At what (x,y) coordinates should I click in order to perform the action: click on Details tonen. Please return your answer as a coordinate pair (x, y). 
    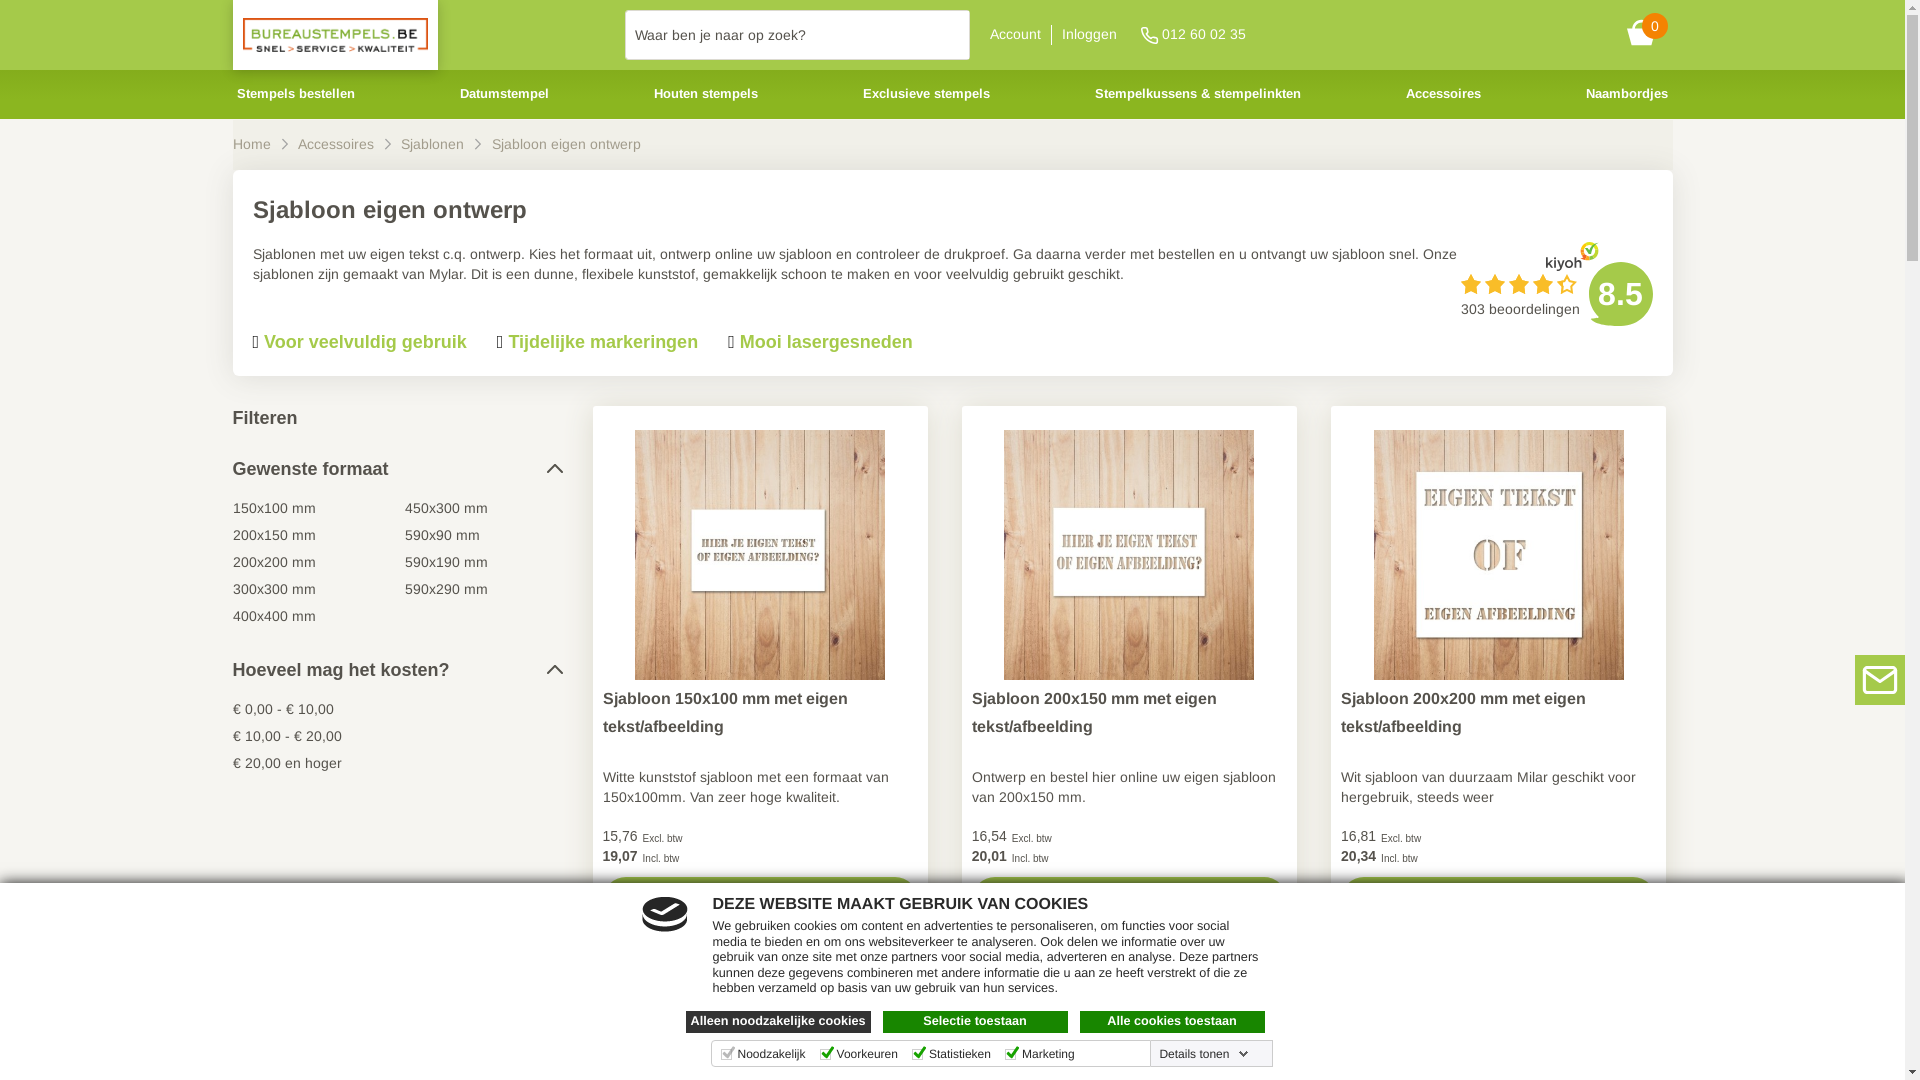
    Looking at the image, I should click on (1204, 1054).